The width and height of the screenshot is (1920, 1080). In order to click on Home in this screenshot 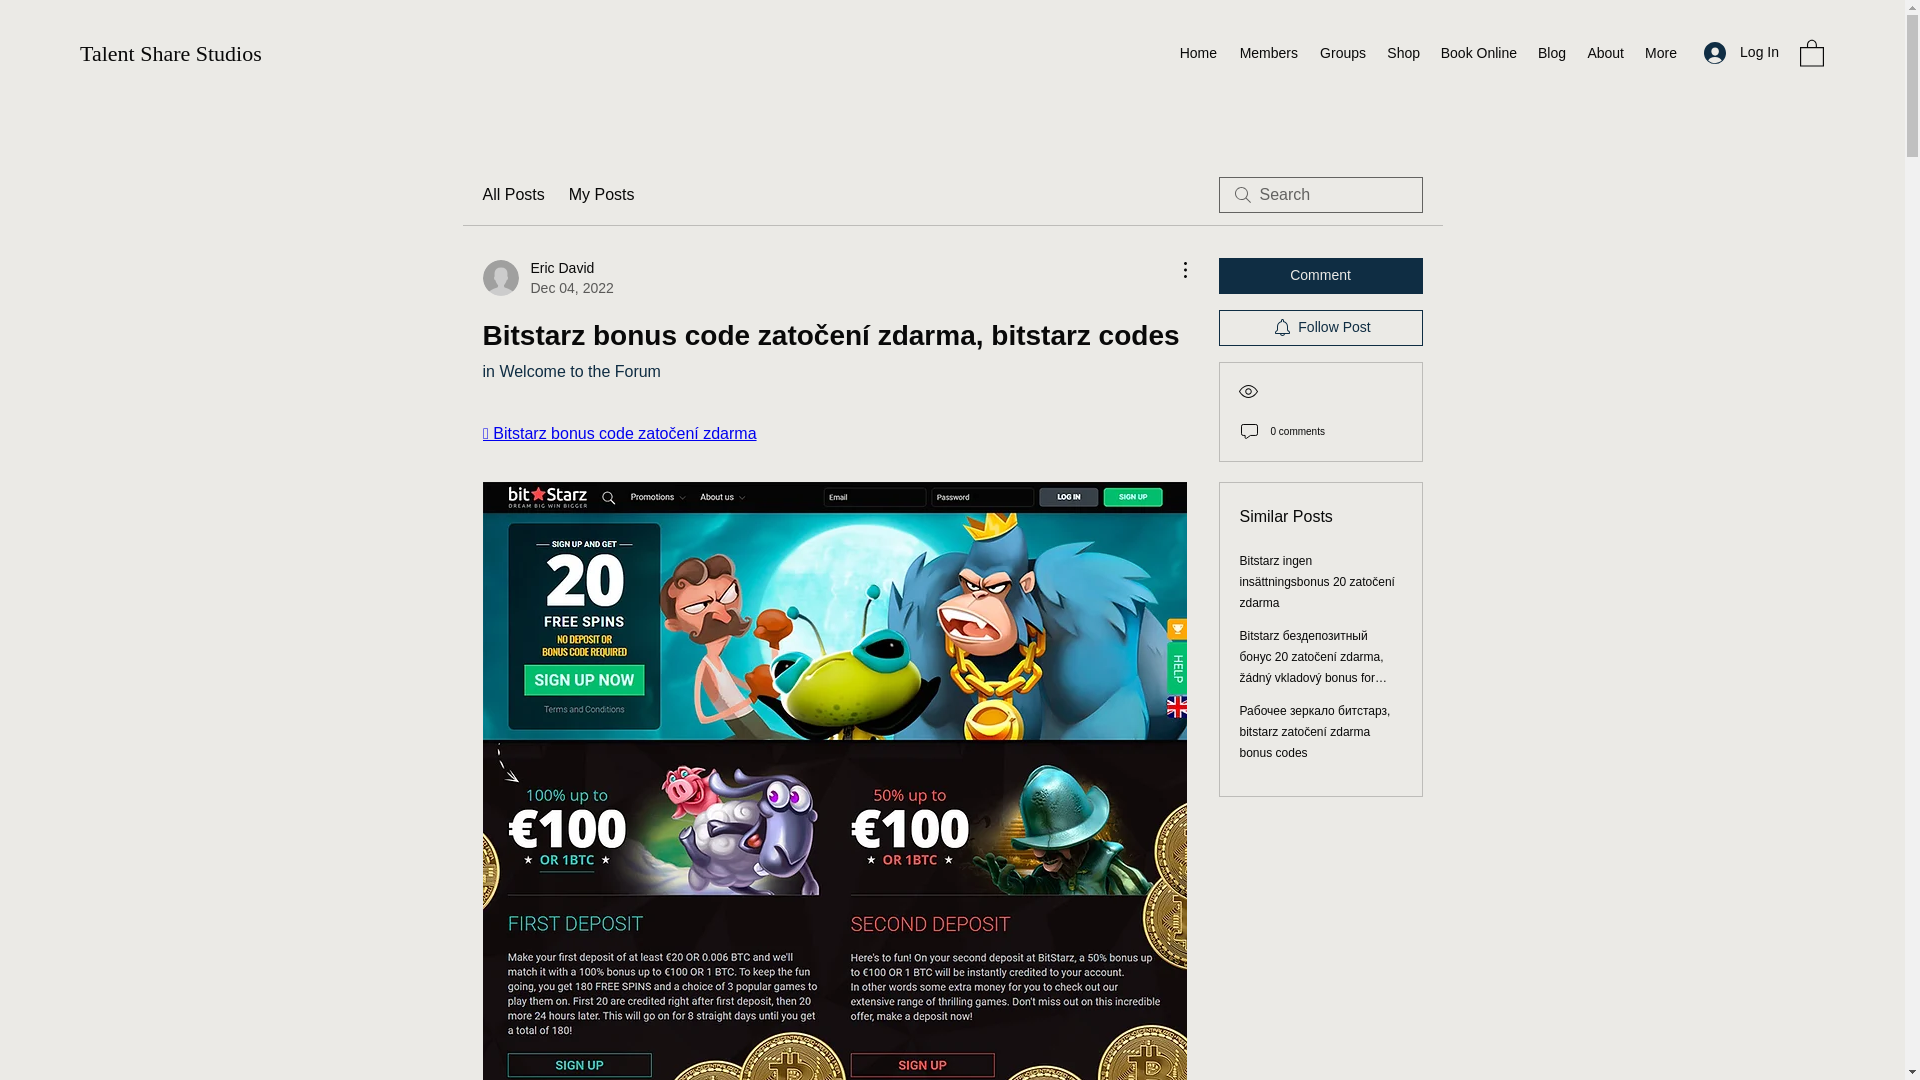, I will do `click(1320, 327)`.